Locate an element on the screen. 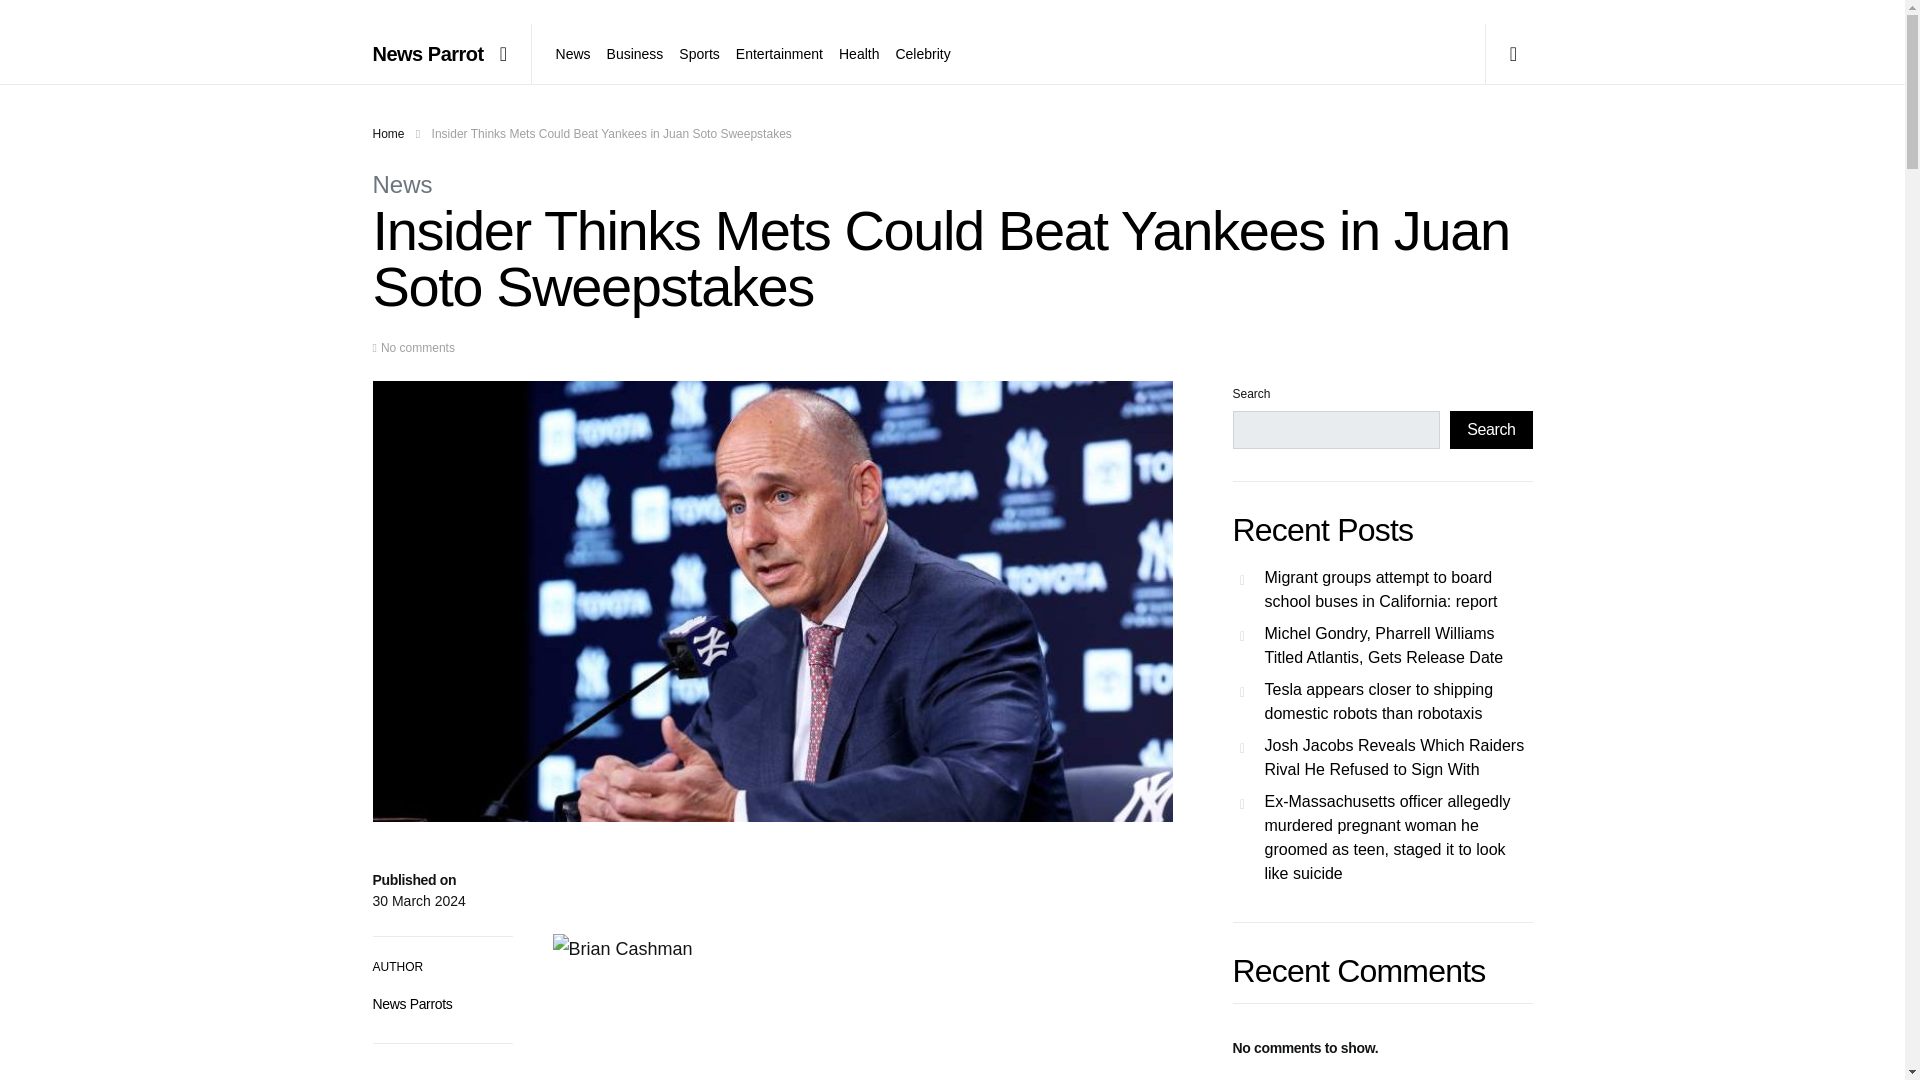 Image resolution: width=1920 pixels, height=1080 pixels. Celebrity is located at coordinates (918, 54).